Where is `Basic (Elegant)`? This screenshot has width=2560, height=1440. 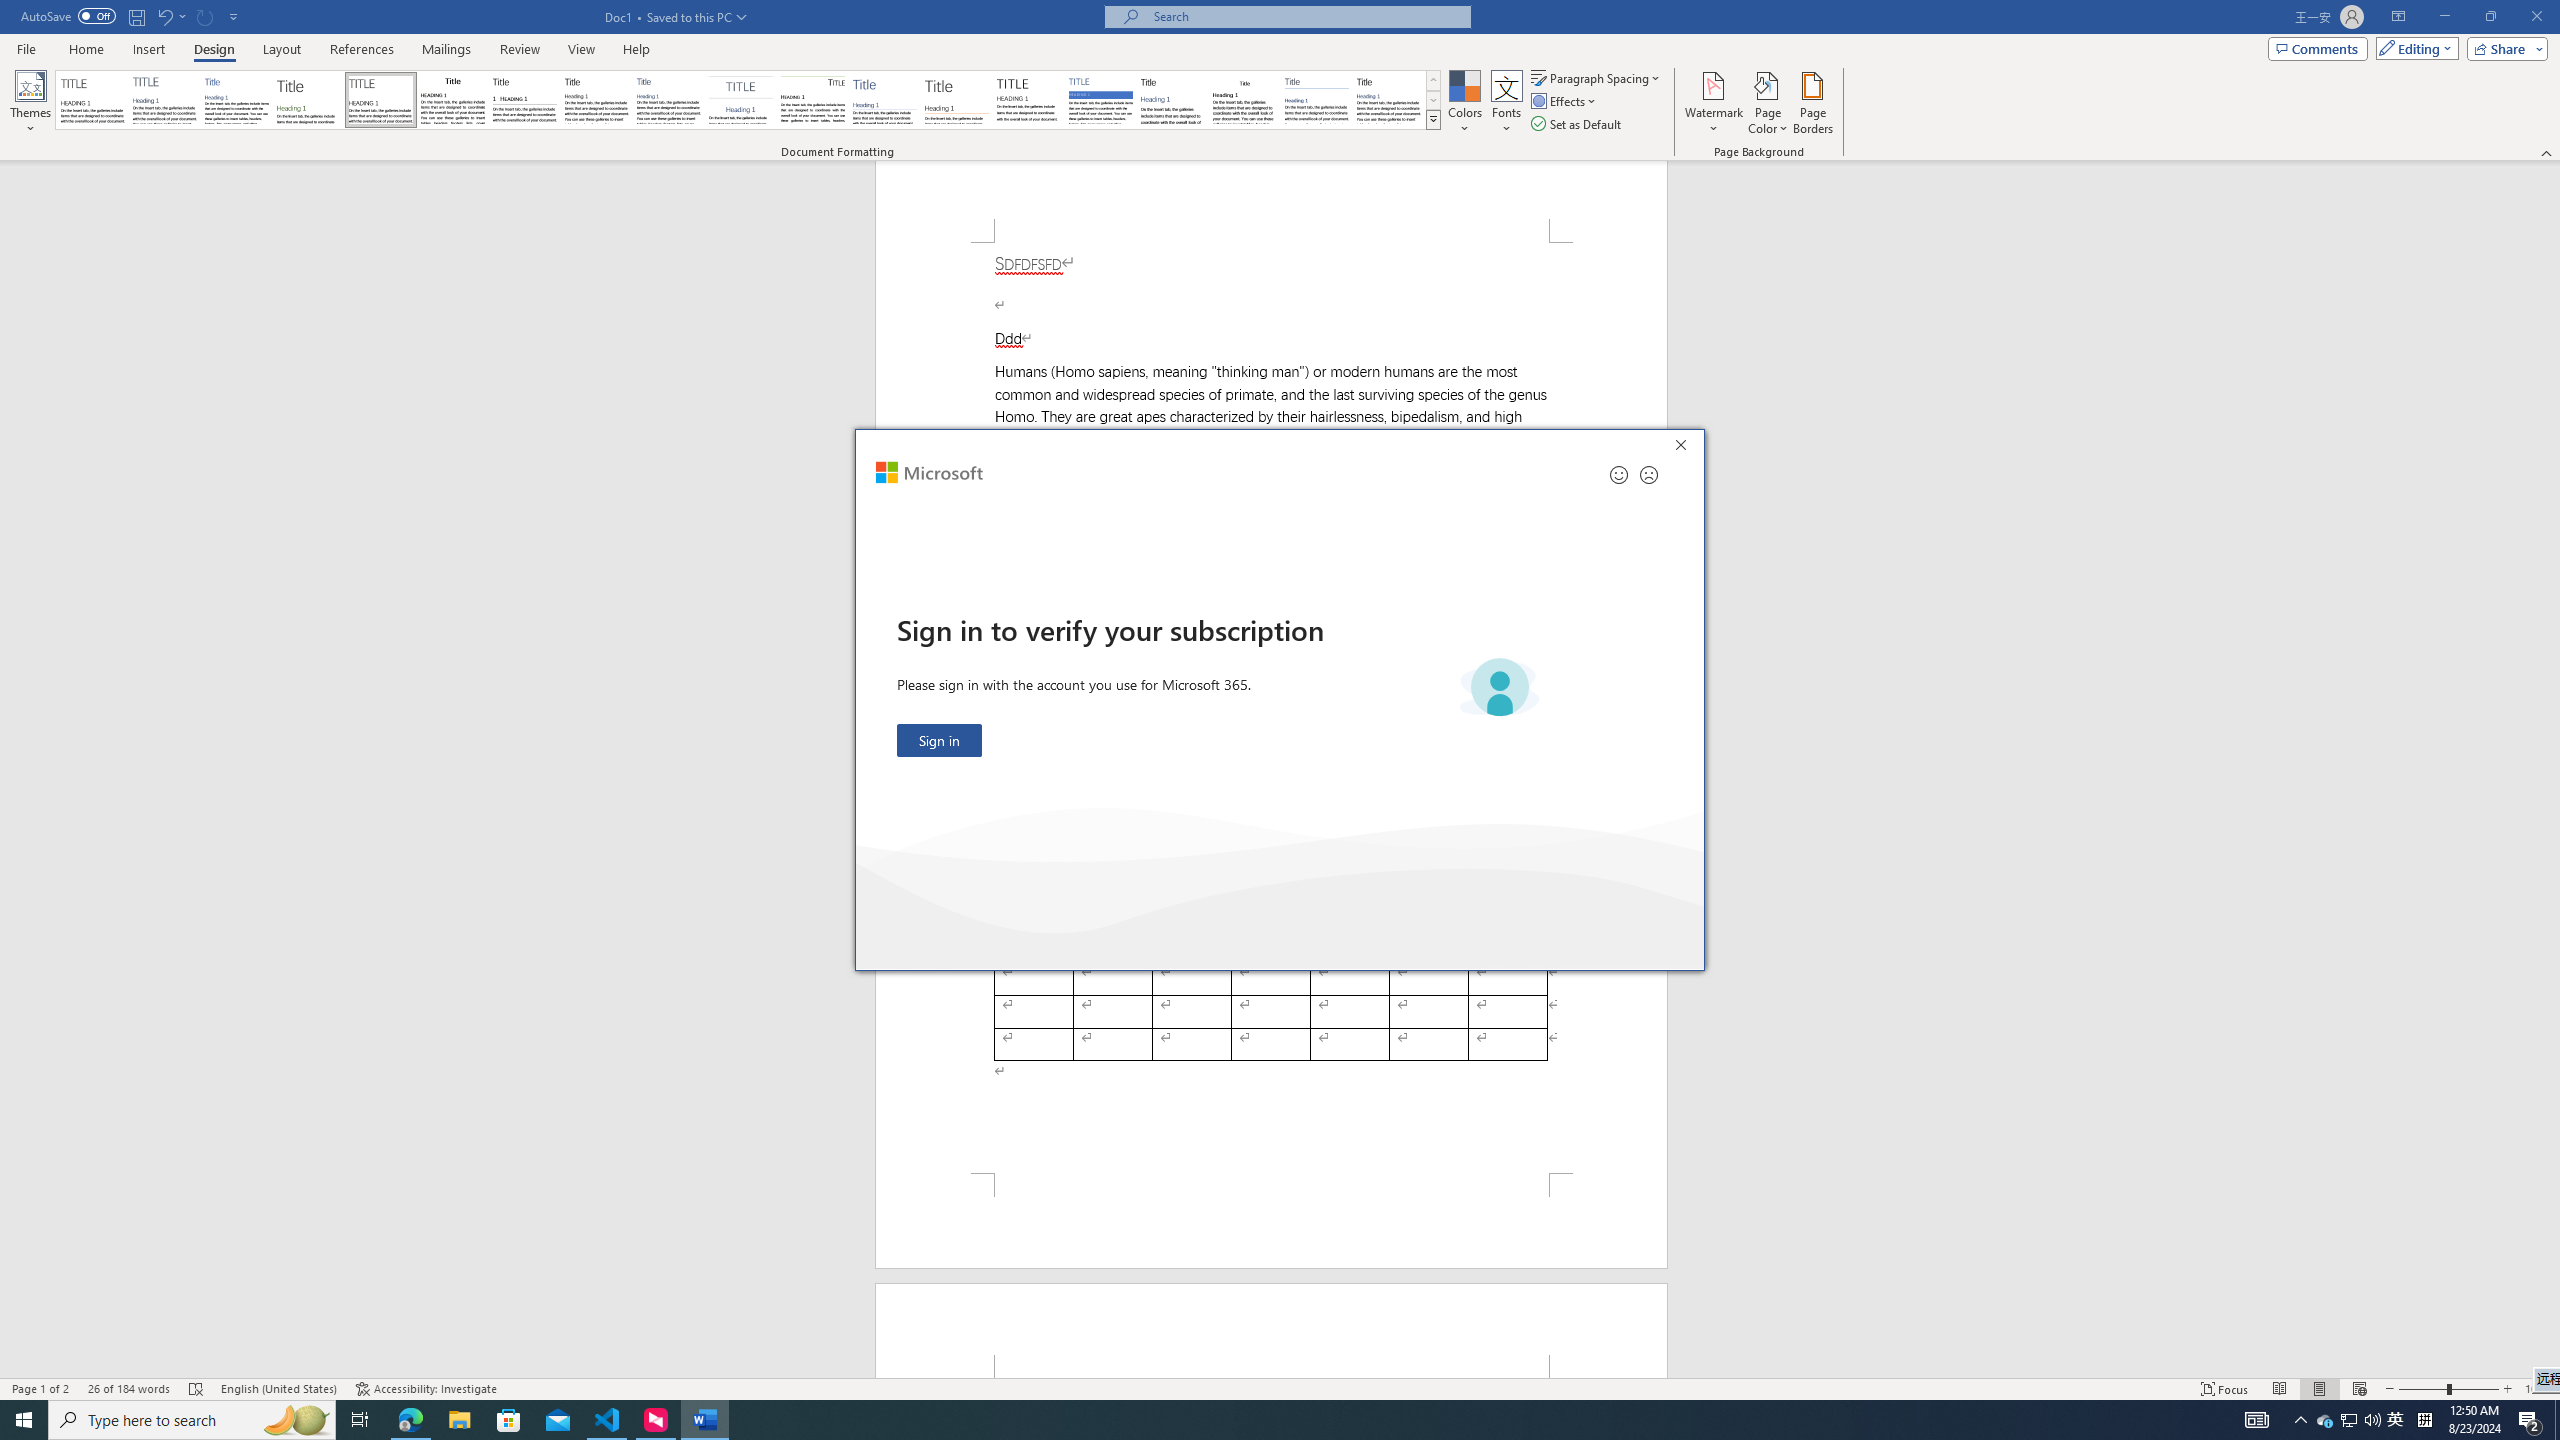 Basic (Elegant) is located at coordinates (165, 100).